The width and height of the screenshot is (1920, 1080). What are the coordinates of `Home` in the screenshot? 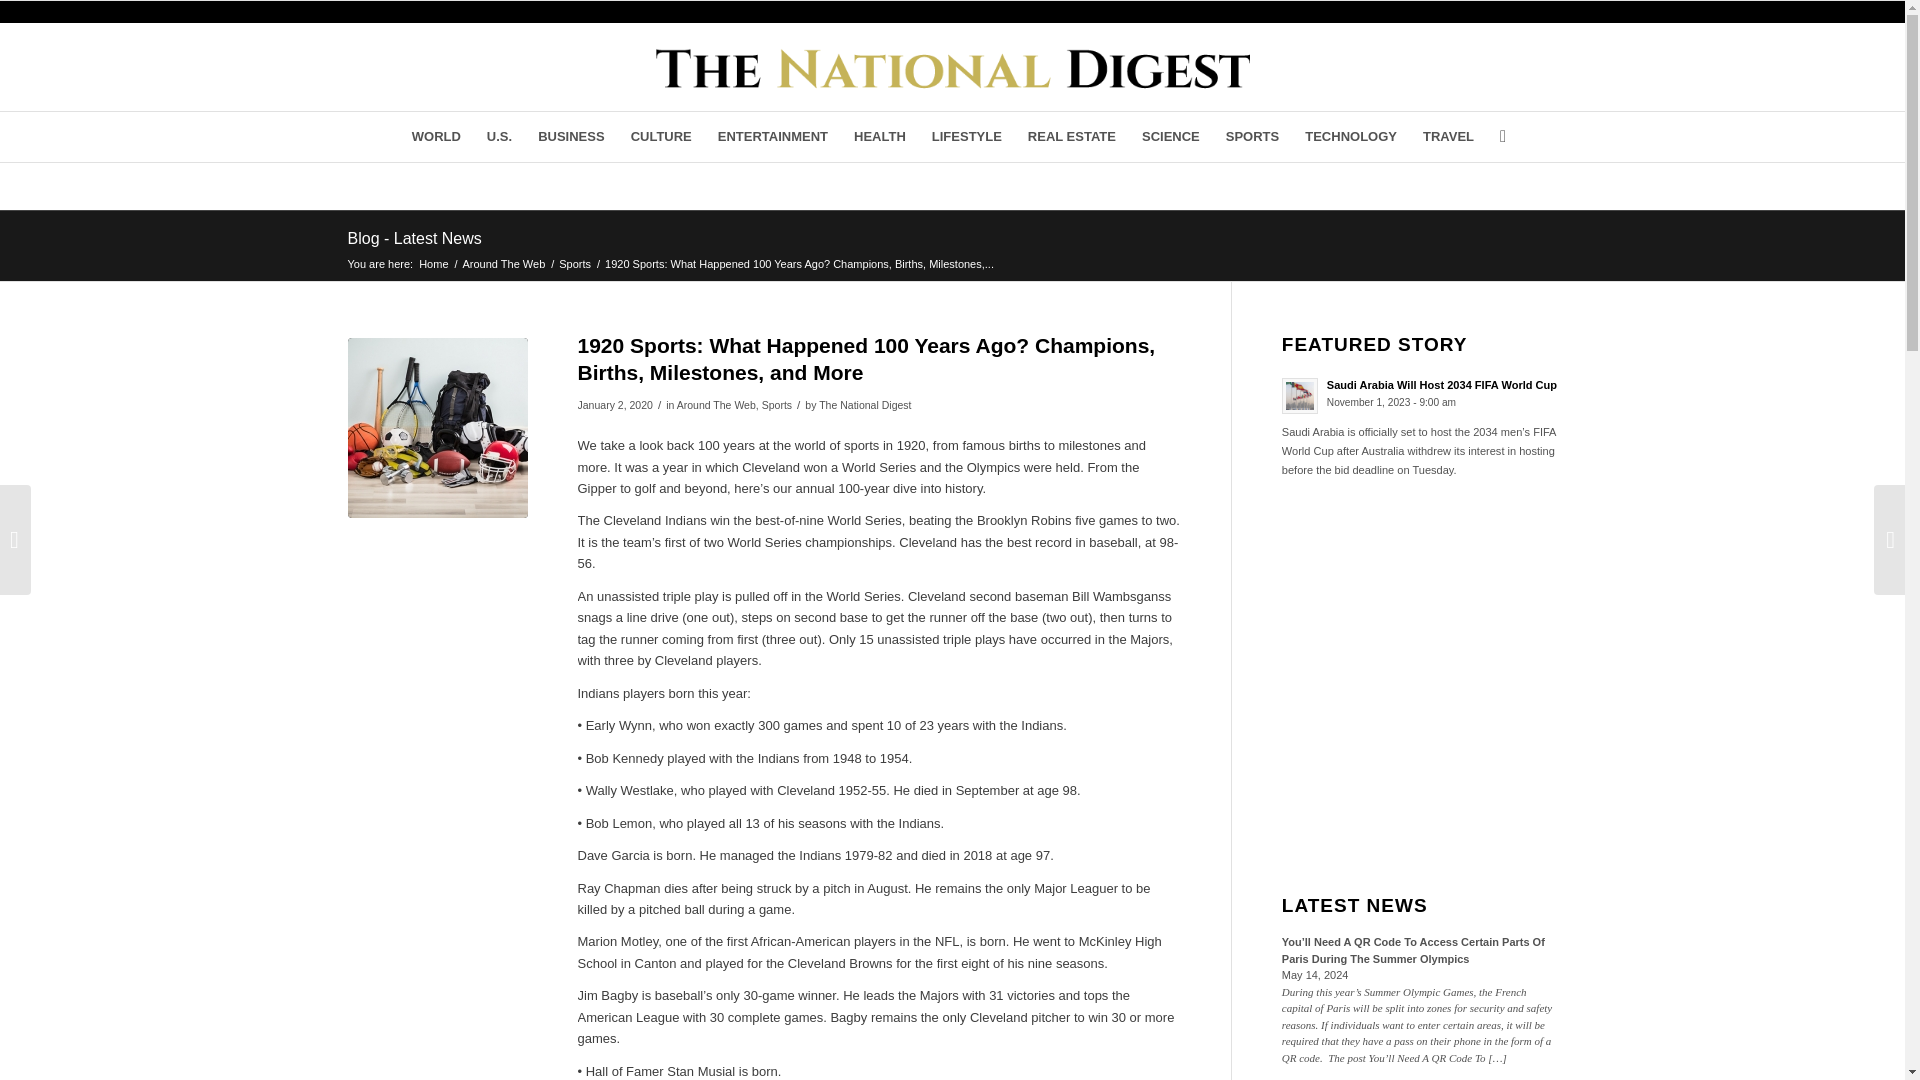 It's located at (434, 263).